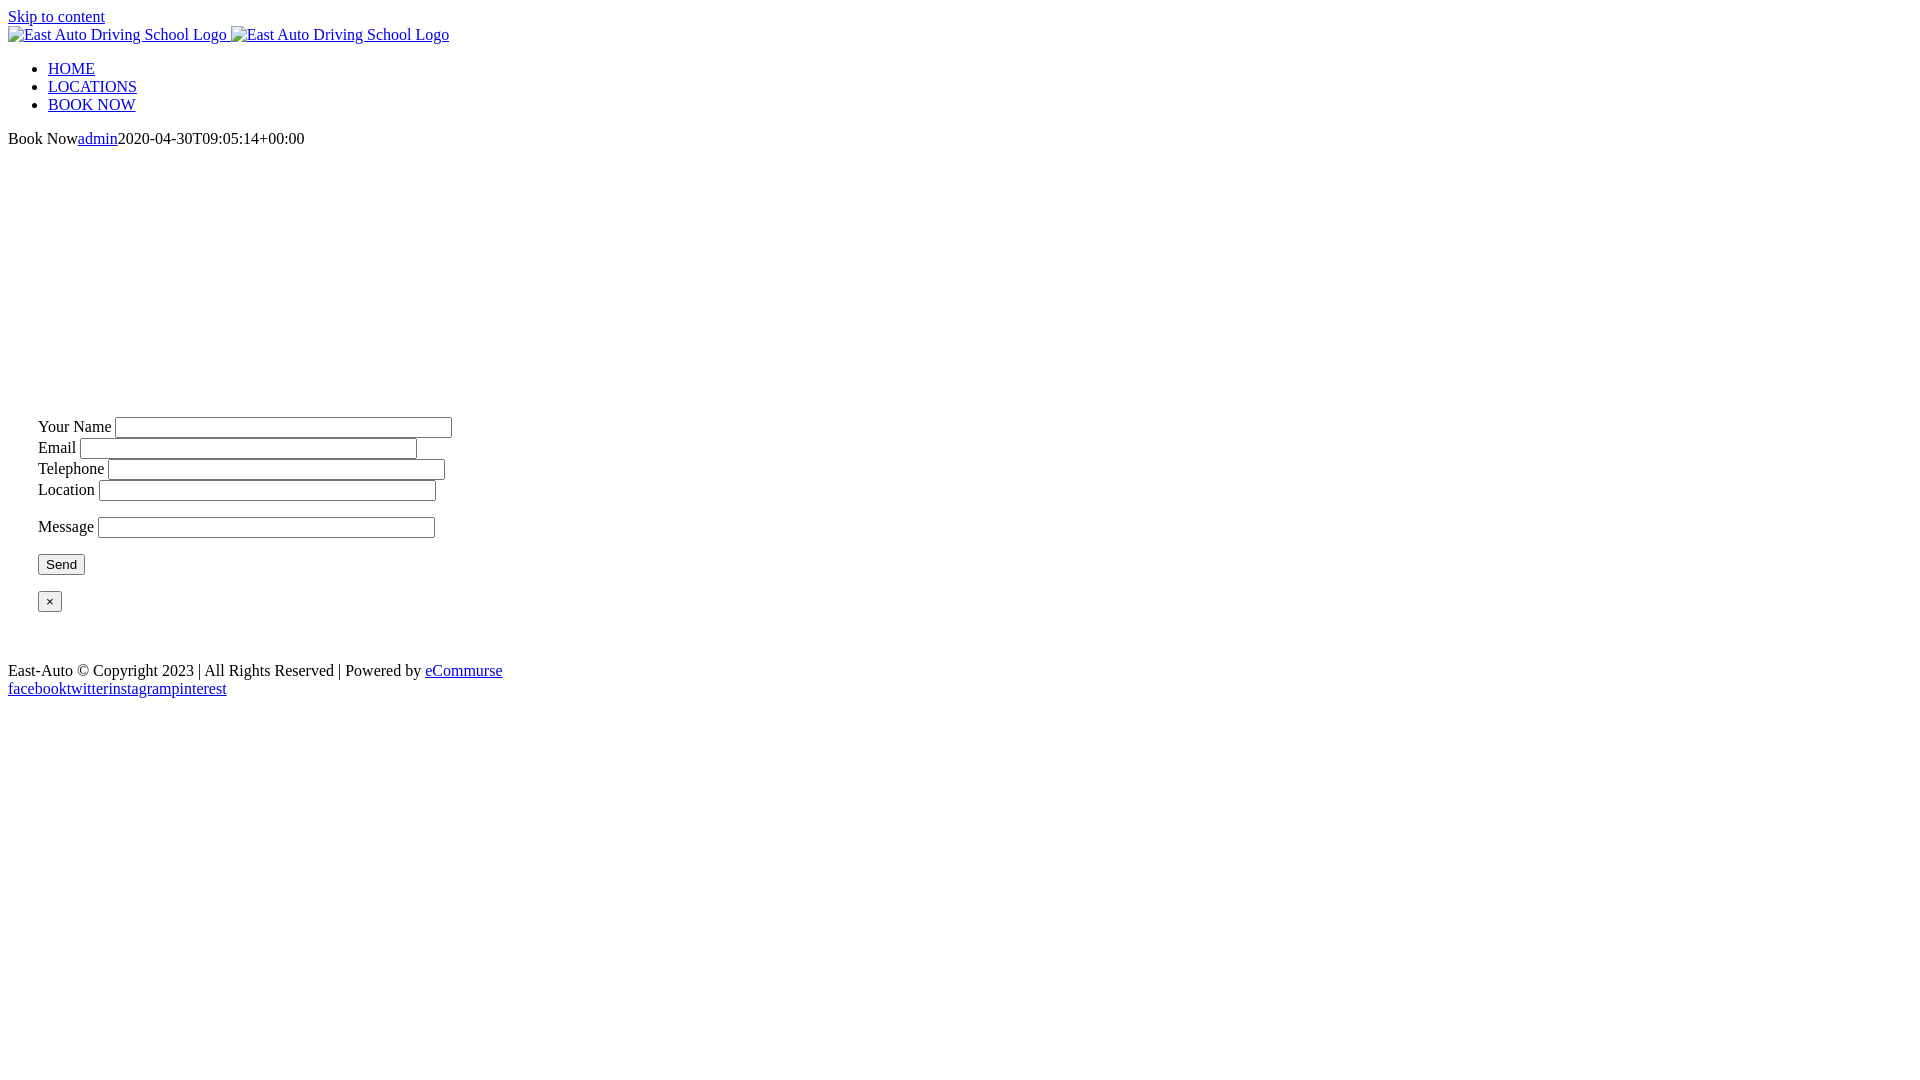 The width and height of the screenshot is (1920, 1080). Describe the element at coordinates (56, 16) in the screenshot. I see `Skip to content` at that location.